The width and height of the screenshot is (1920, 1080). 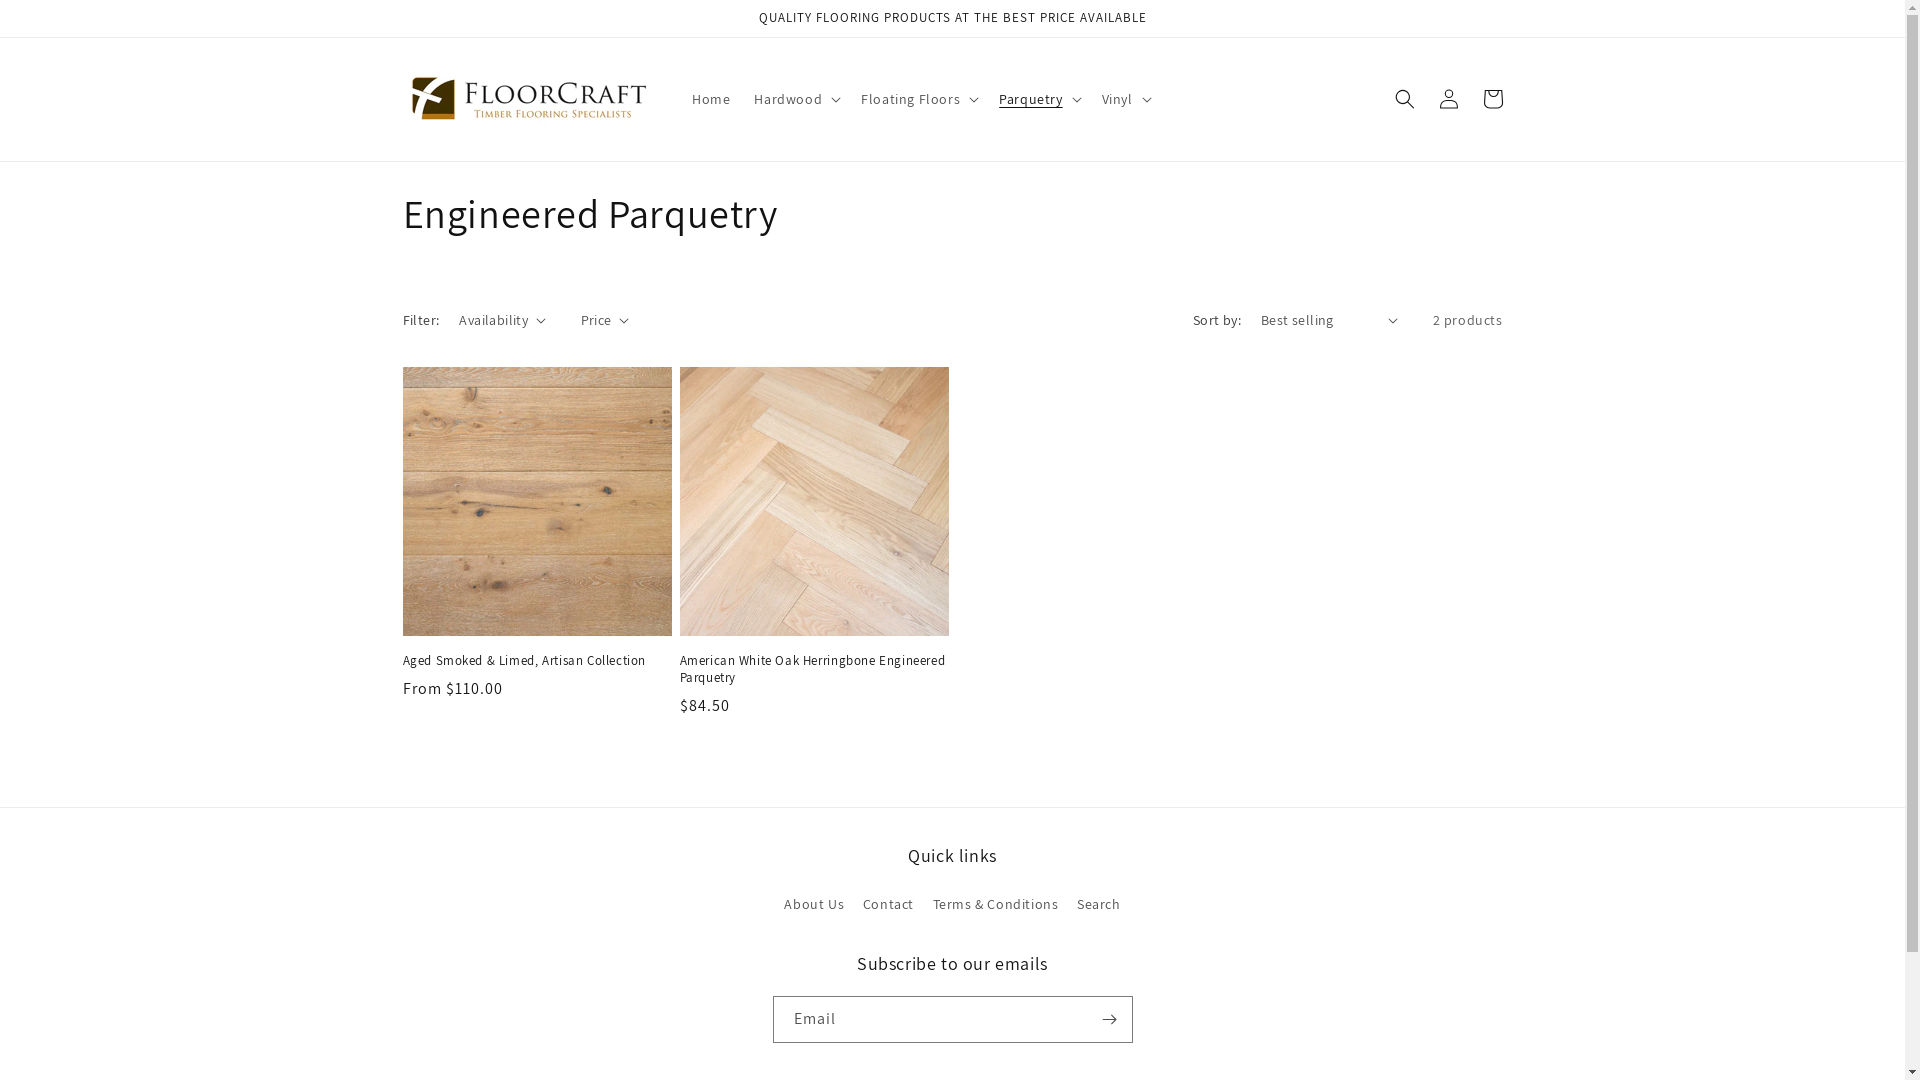 I want to click on Aged Smoked & Limed, Artisan Collection, so click(x=536, y=662).